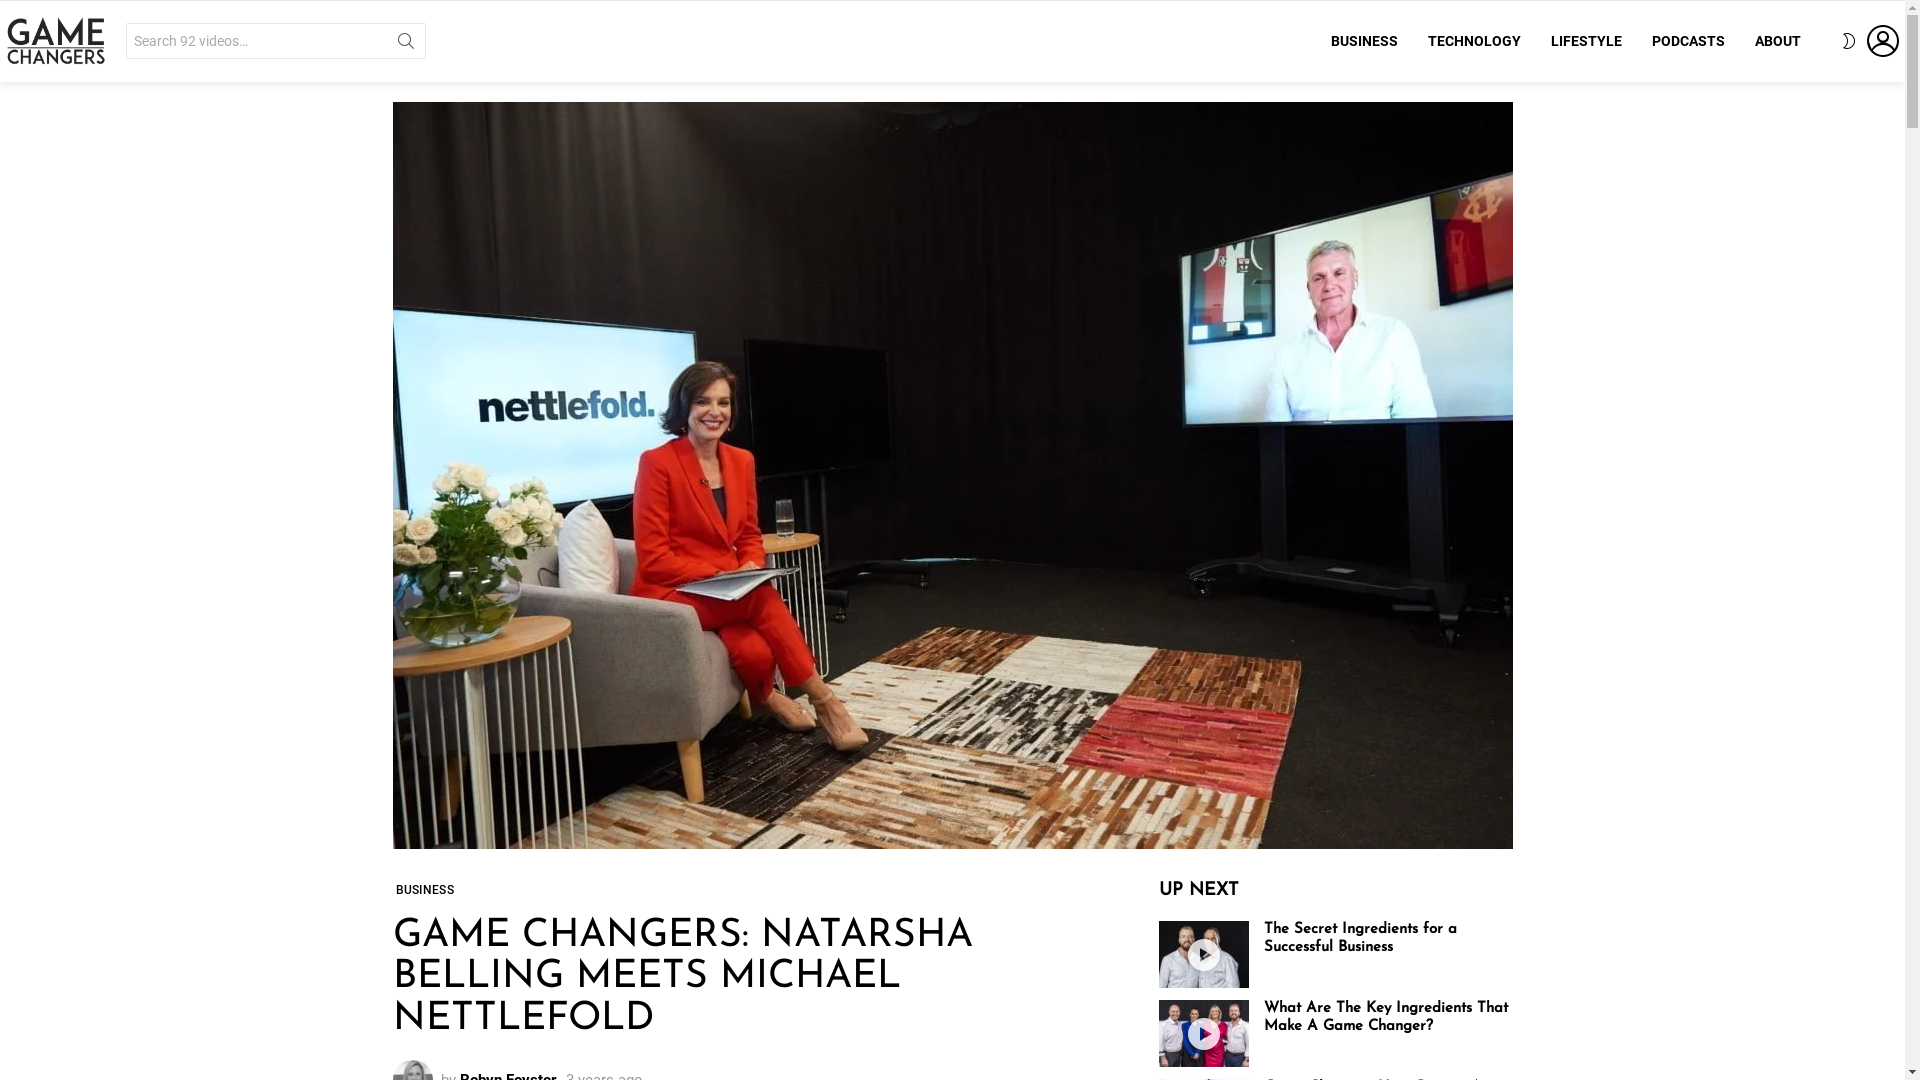 The height and width of the screenshot is (1080, 1920). What do you see at coordinates (1778, 41) in the screenshot?
I see `ABOUT` at bounding box center [1778, 41].